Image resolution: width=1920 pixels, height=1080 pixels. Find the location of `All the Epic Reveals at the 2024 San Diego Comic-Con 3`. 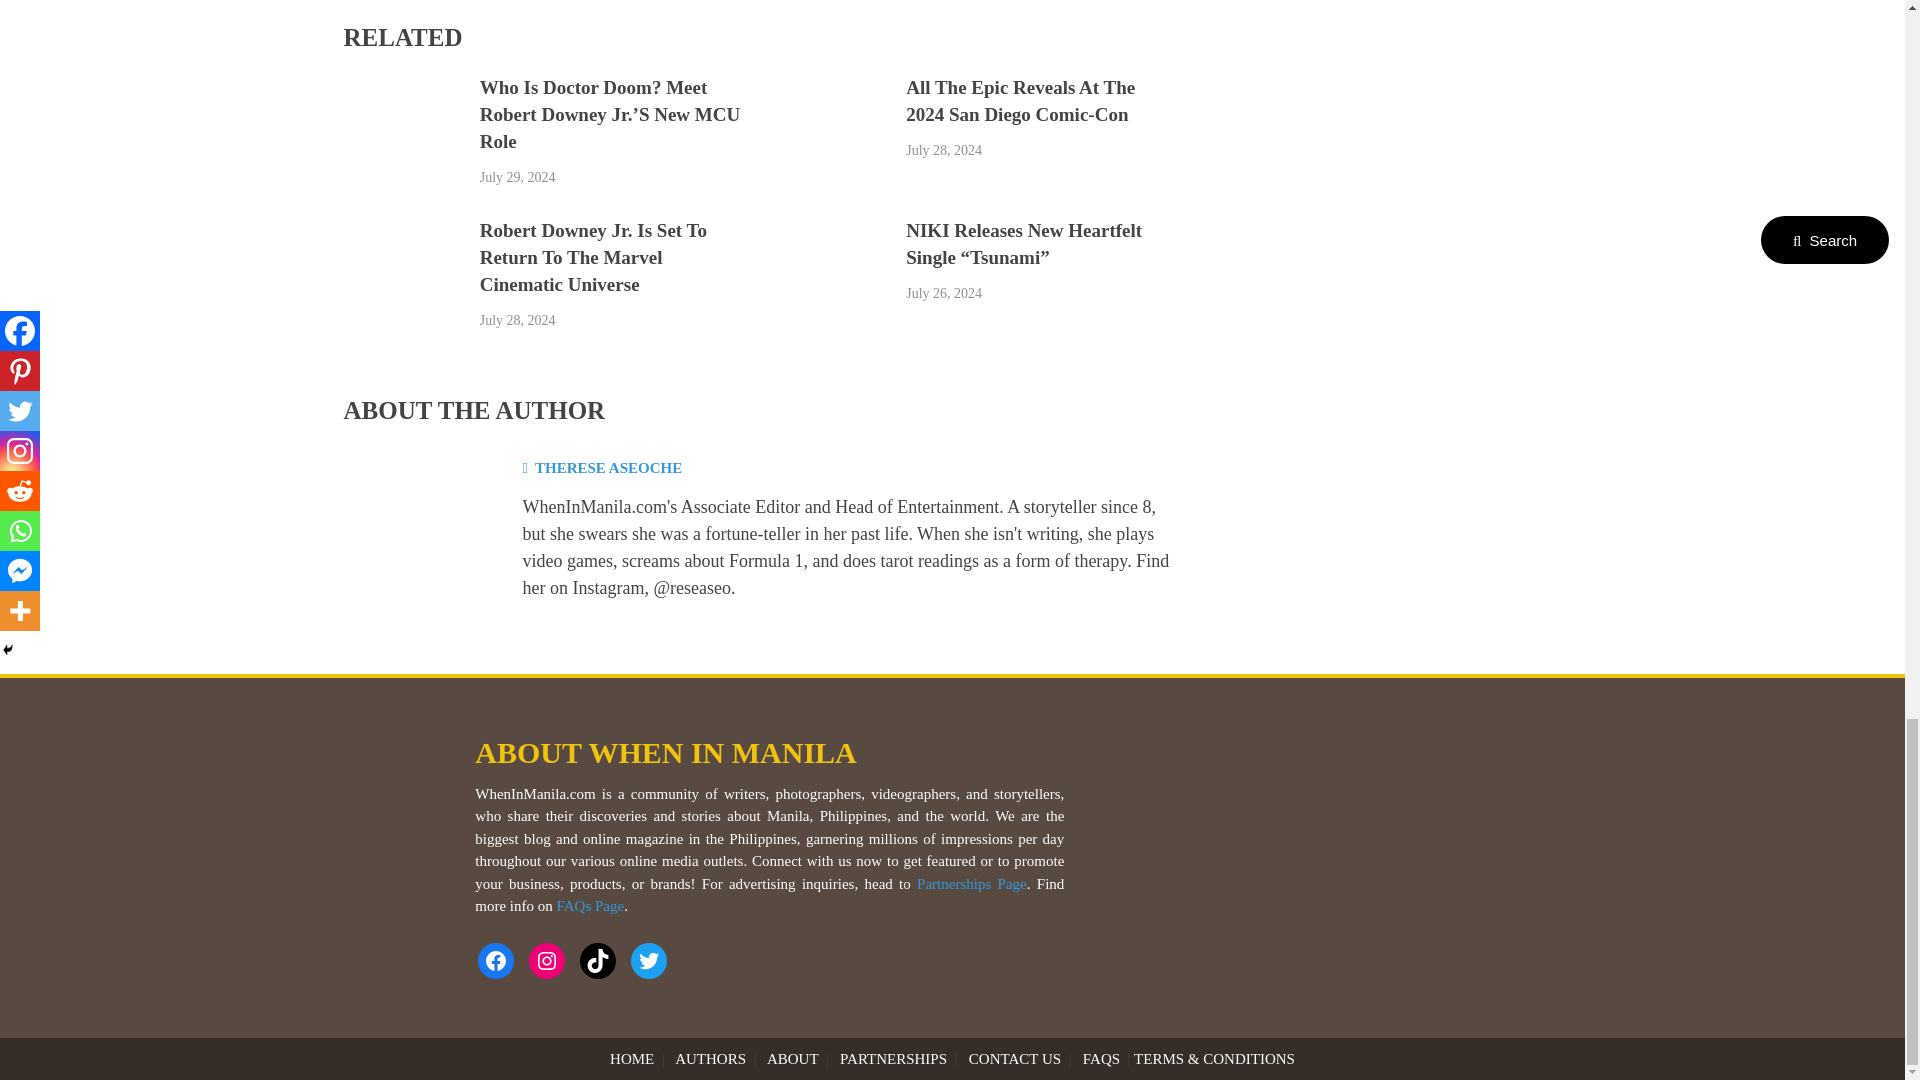

All the Epic Reveals at the 2024 San Diego Comic-Con 3 is located at coordinates (828, 137).